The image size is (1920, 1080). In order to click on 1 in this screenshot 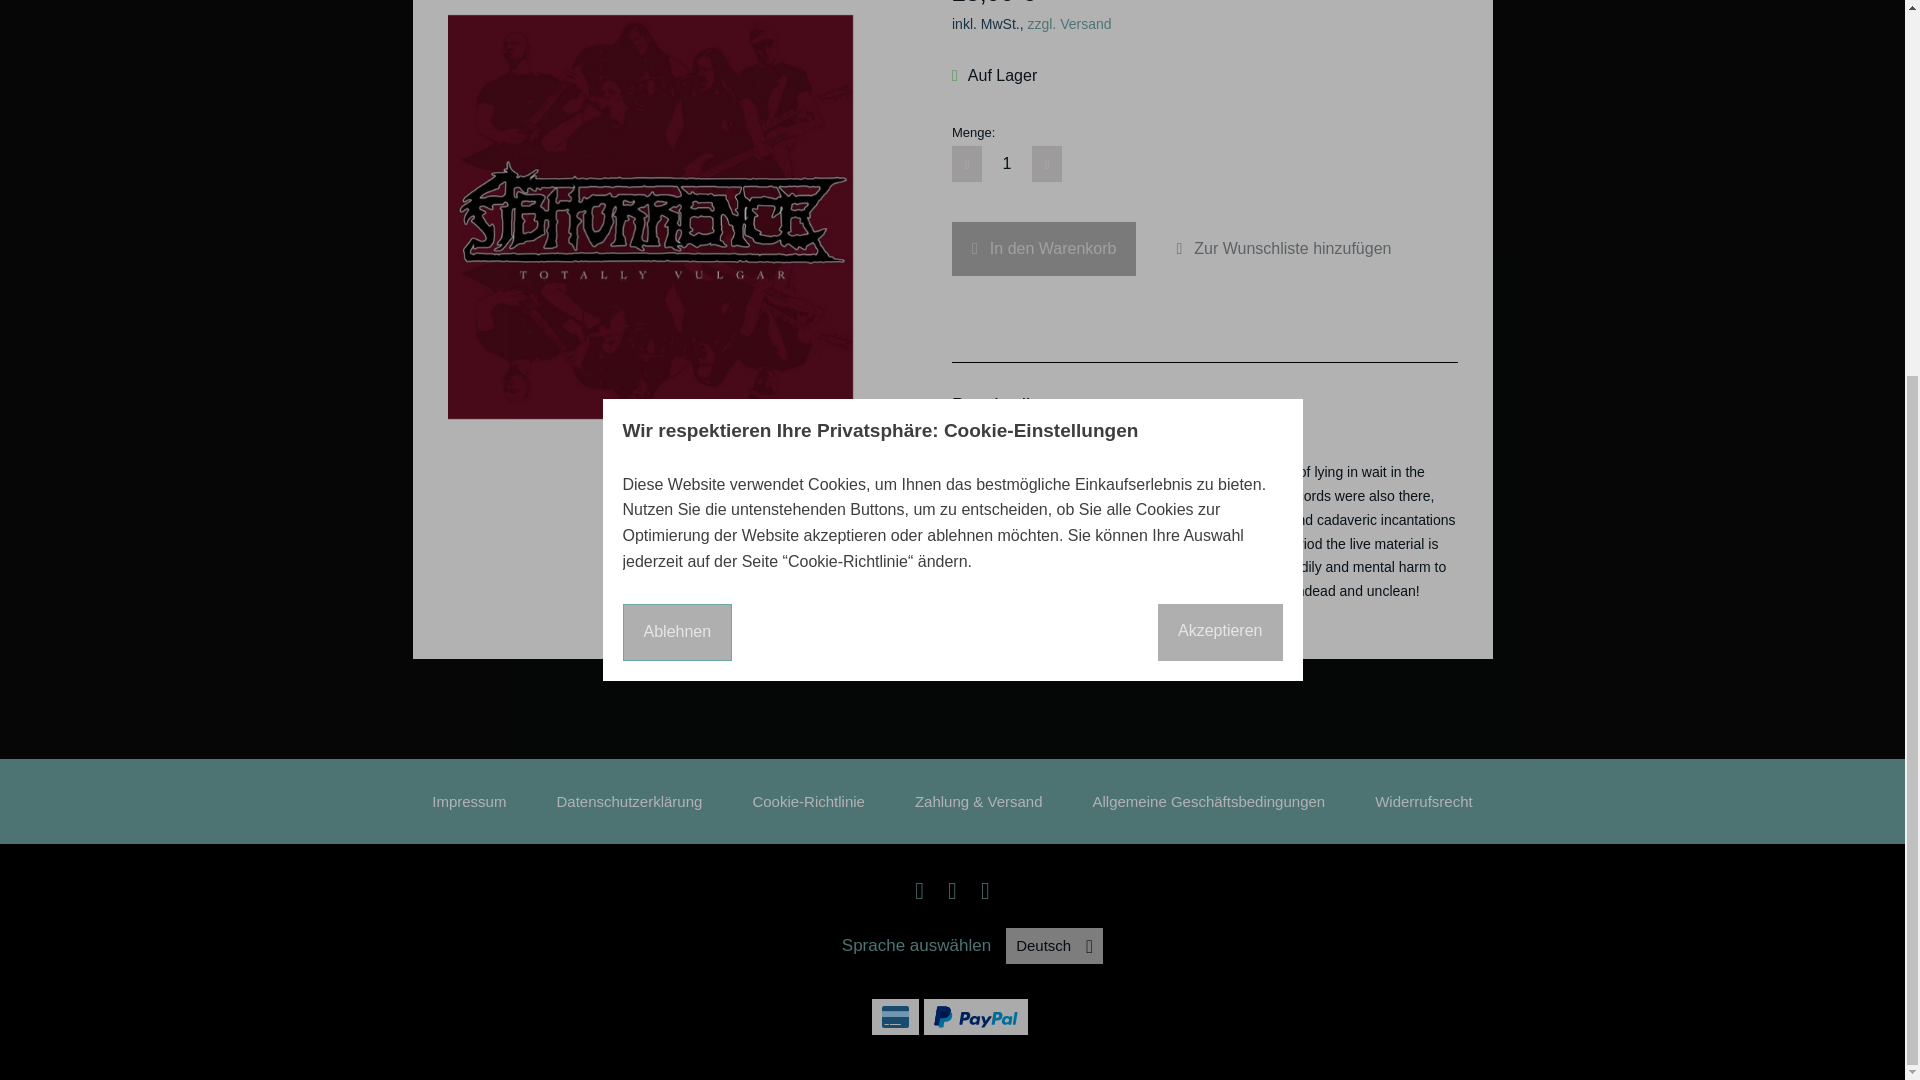, I will do `click(1006, 164)`.